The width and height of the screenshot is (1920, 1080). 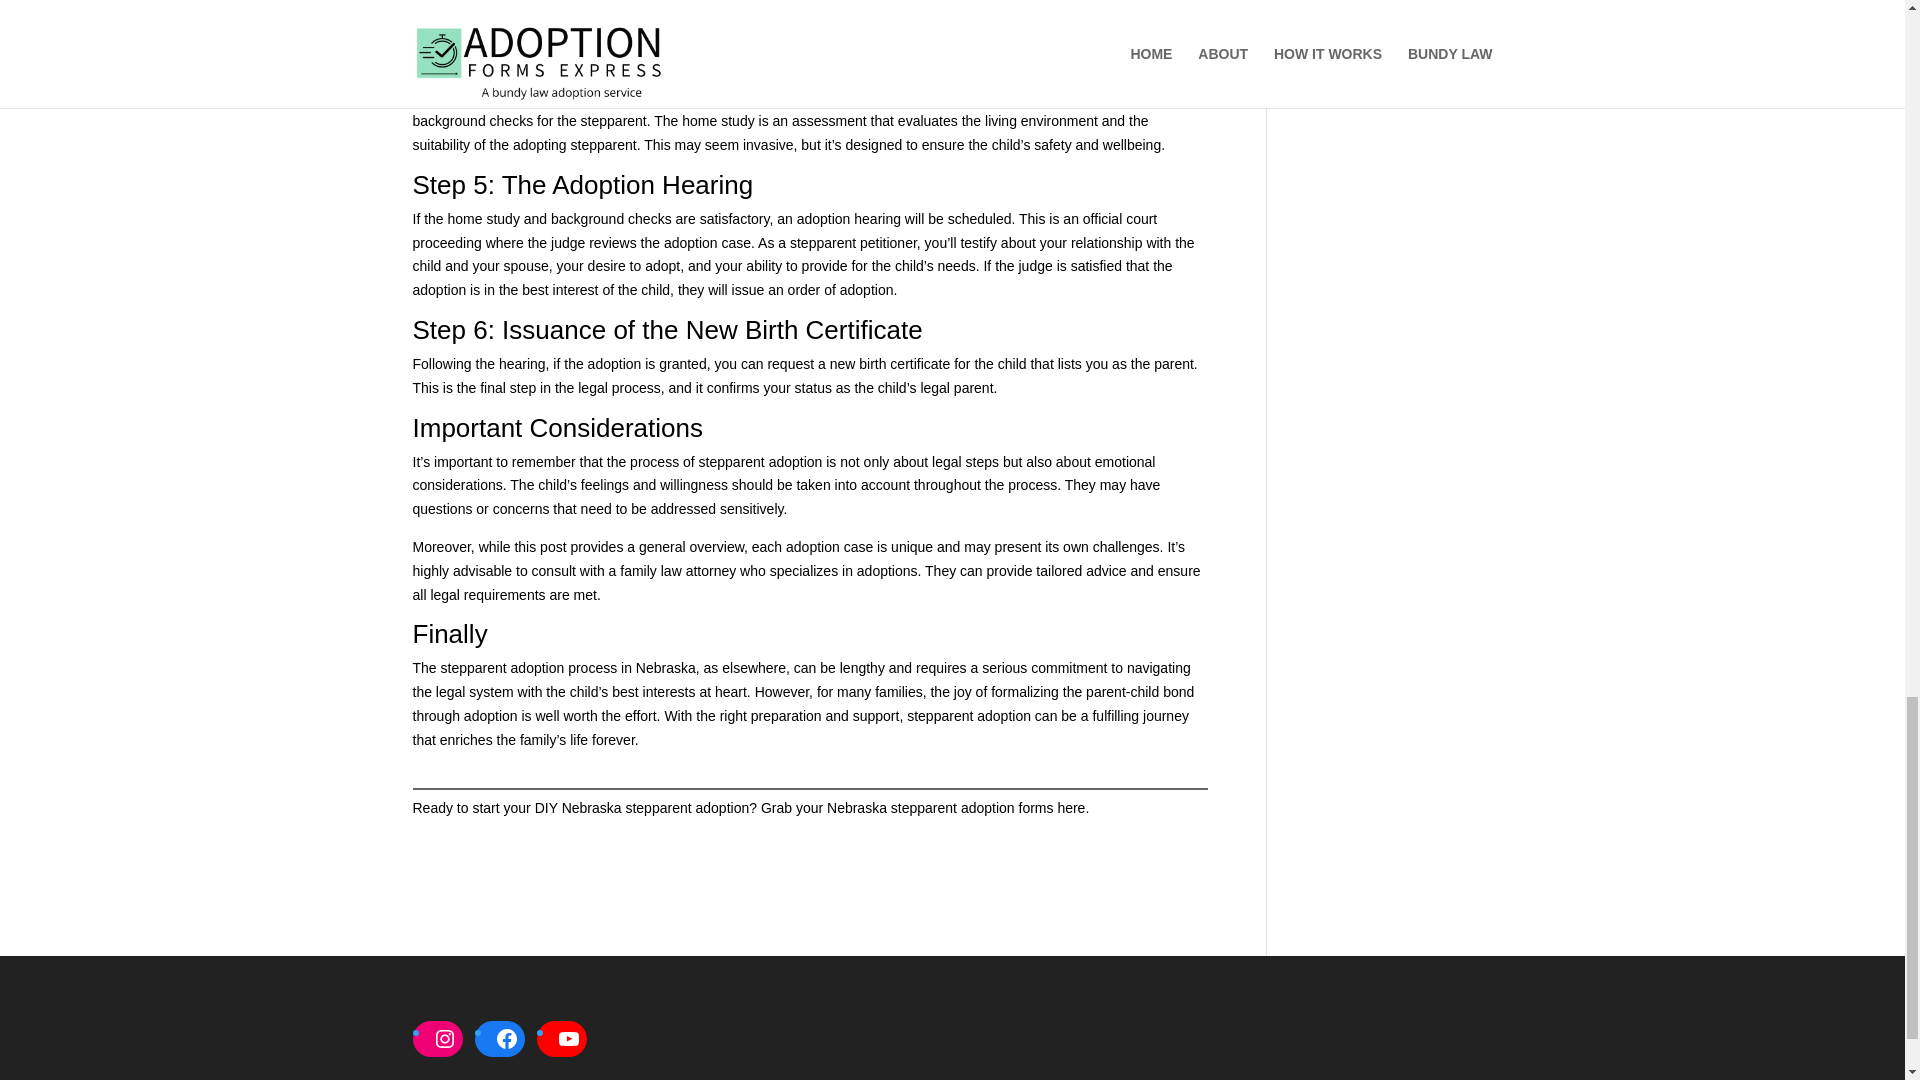 What do you see at coordinates (506, 1038) in the screenshot?
I see `Facebook` at bounding box center [506, 1038].